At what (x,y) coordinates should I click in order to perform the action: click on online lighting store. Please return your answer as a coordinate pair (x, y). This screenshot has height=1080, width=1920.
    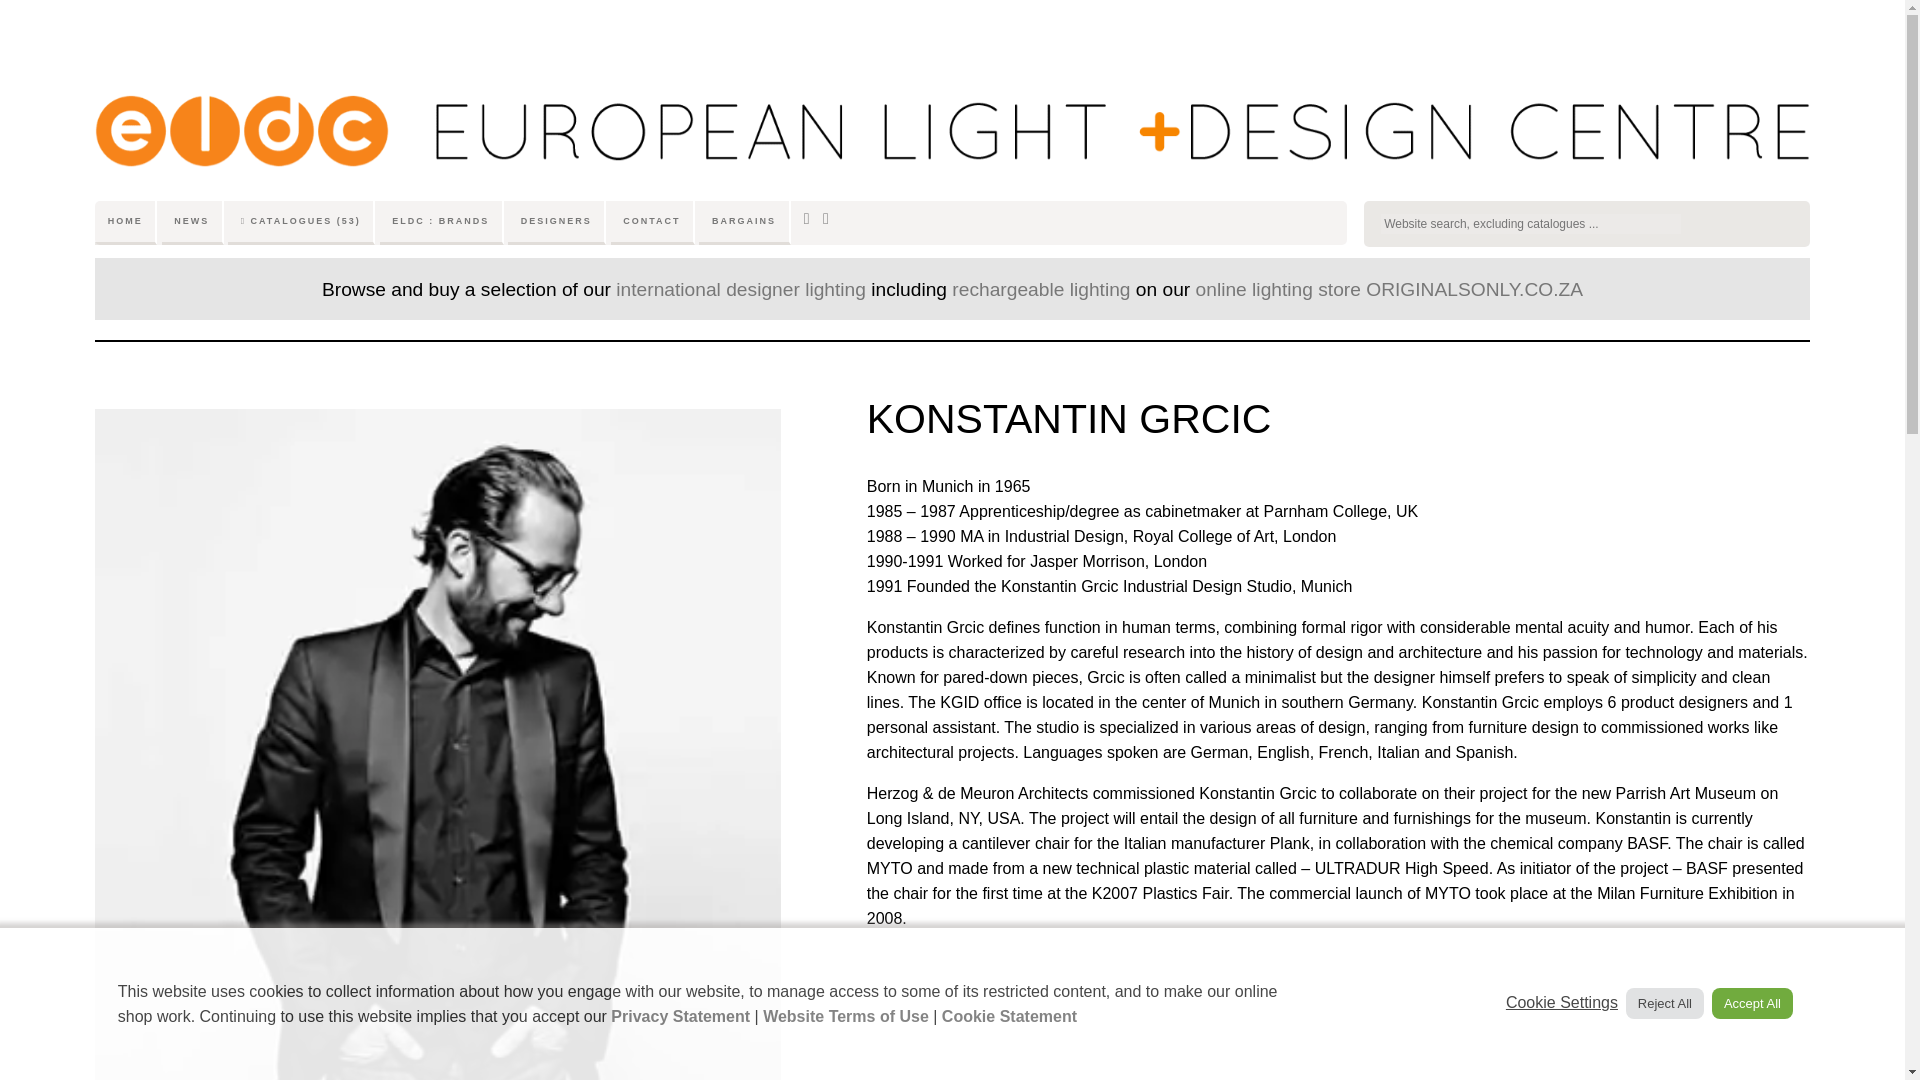
    Looking at the image, I should click on (1278, 289).